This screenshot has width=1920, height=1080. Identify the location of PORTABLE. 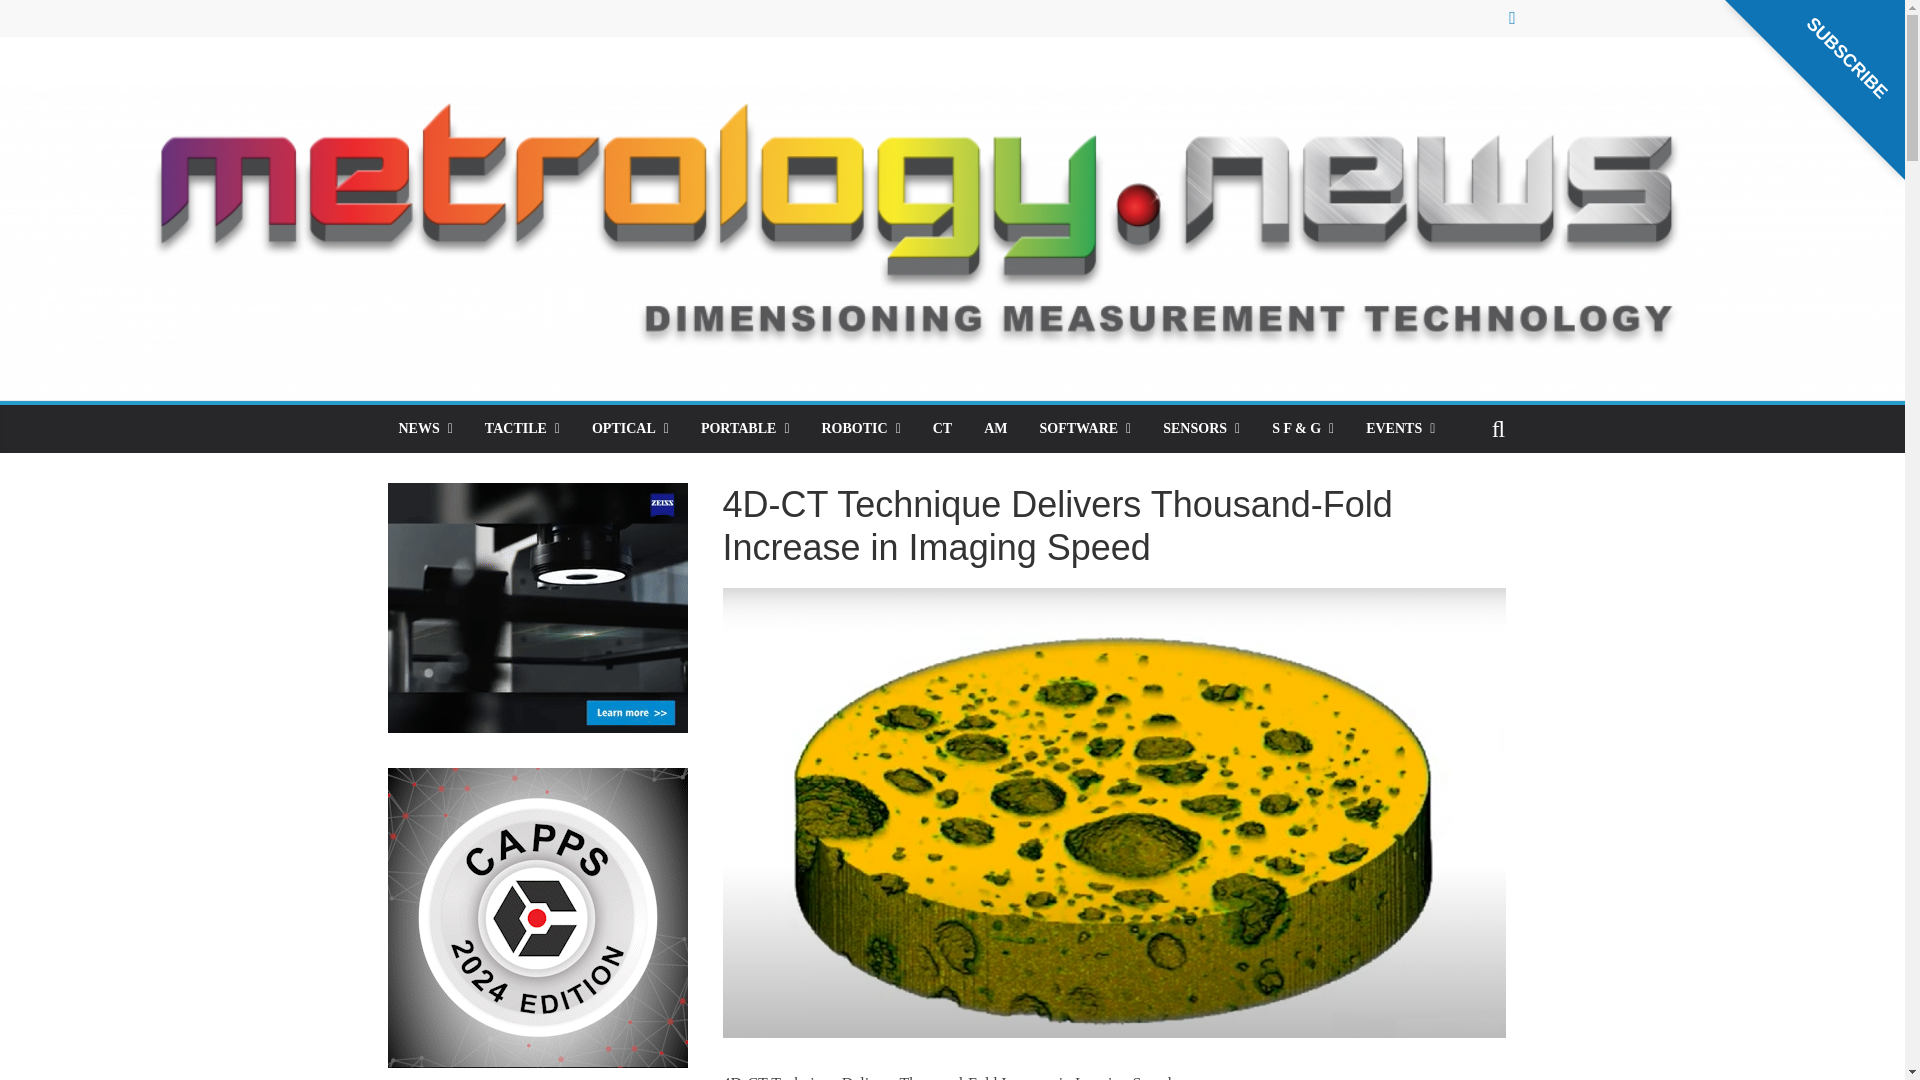
(746, 428).